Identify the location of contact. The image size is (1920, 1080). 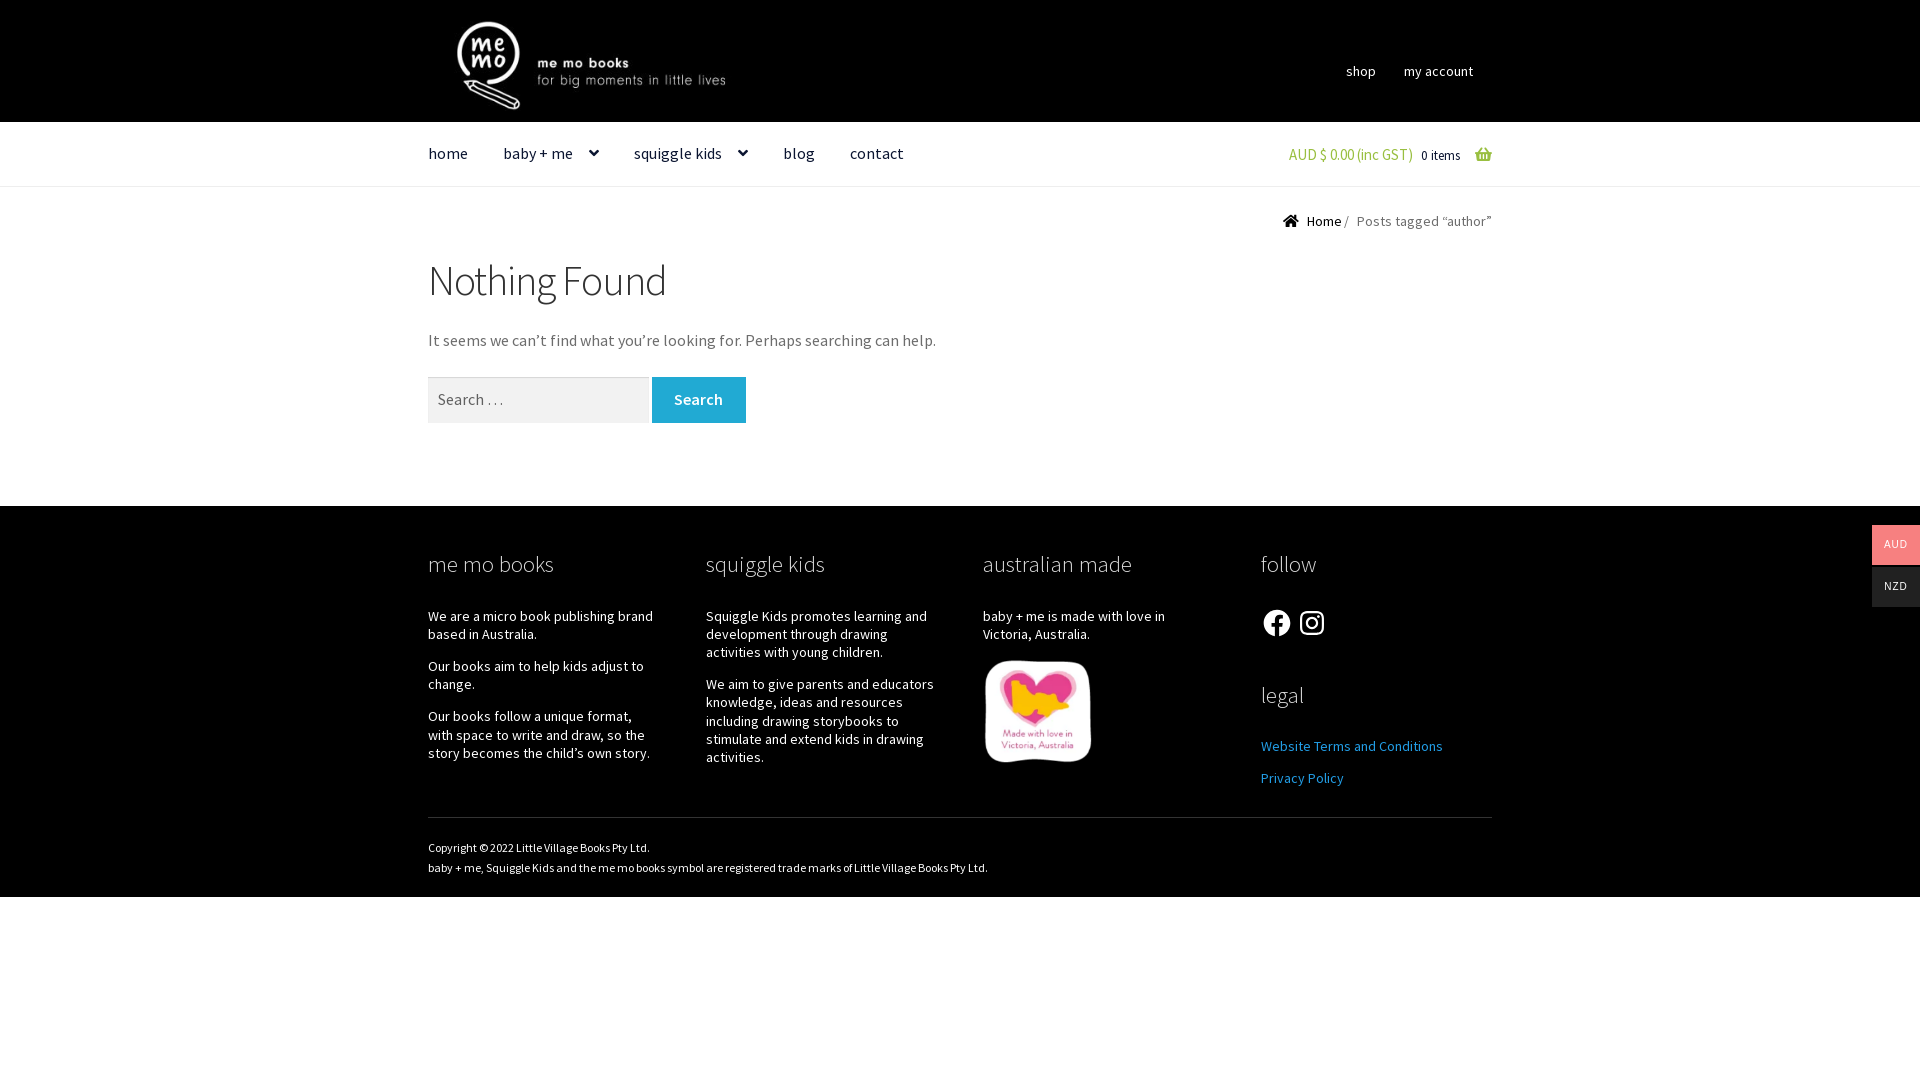
(877, 154).